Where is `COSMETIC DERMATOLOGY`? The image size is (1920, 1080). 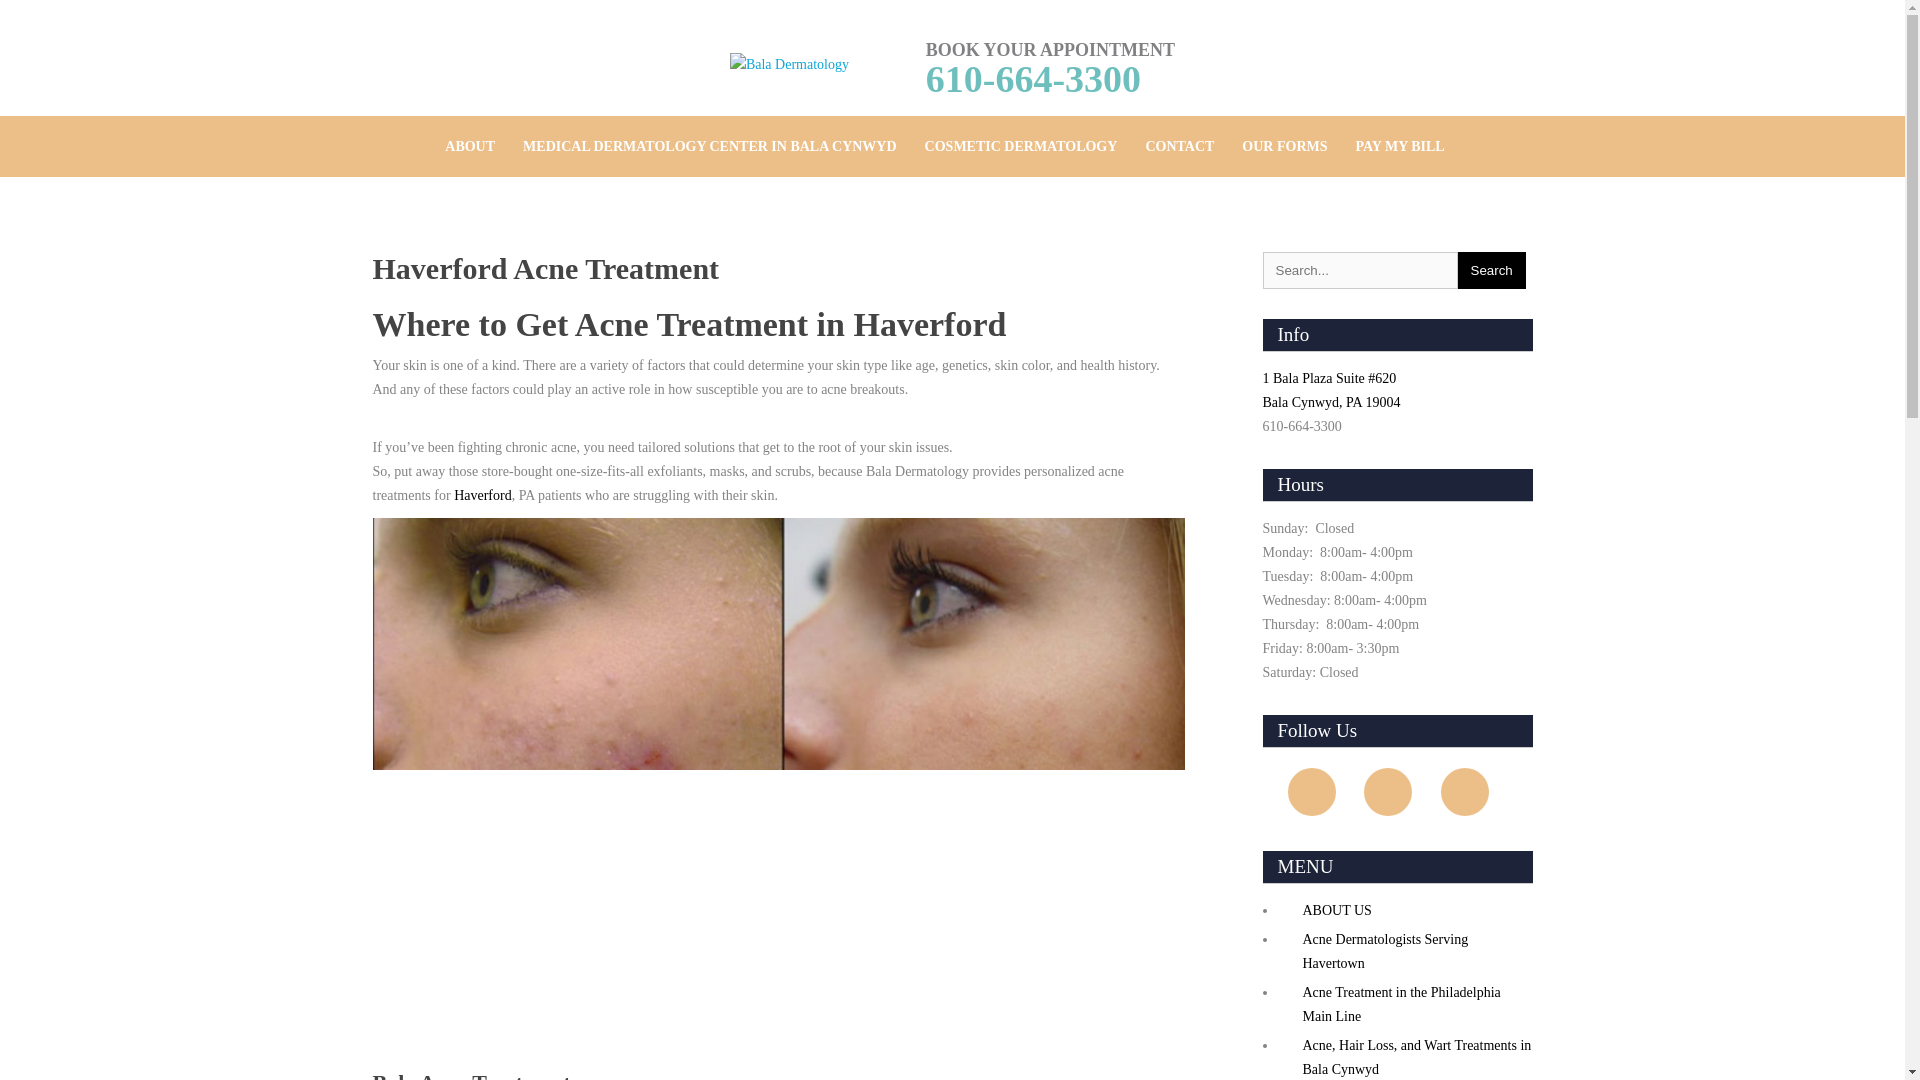 COSMETIC DERMATOLOGY is located at coordinates (1021, 146).